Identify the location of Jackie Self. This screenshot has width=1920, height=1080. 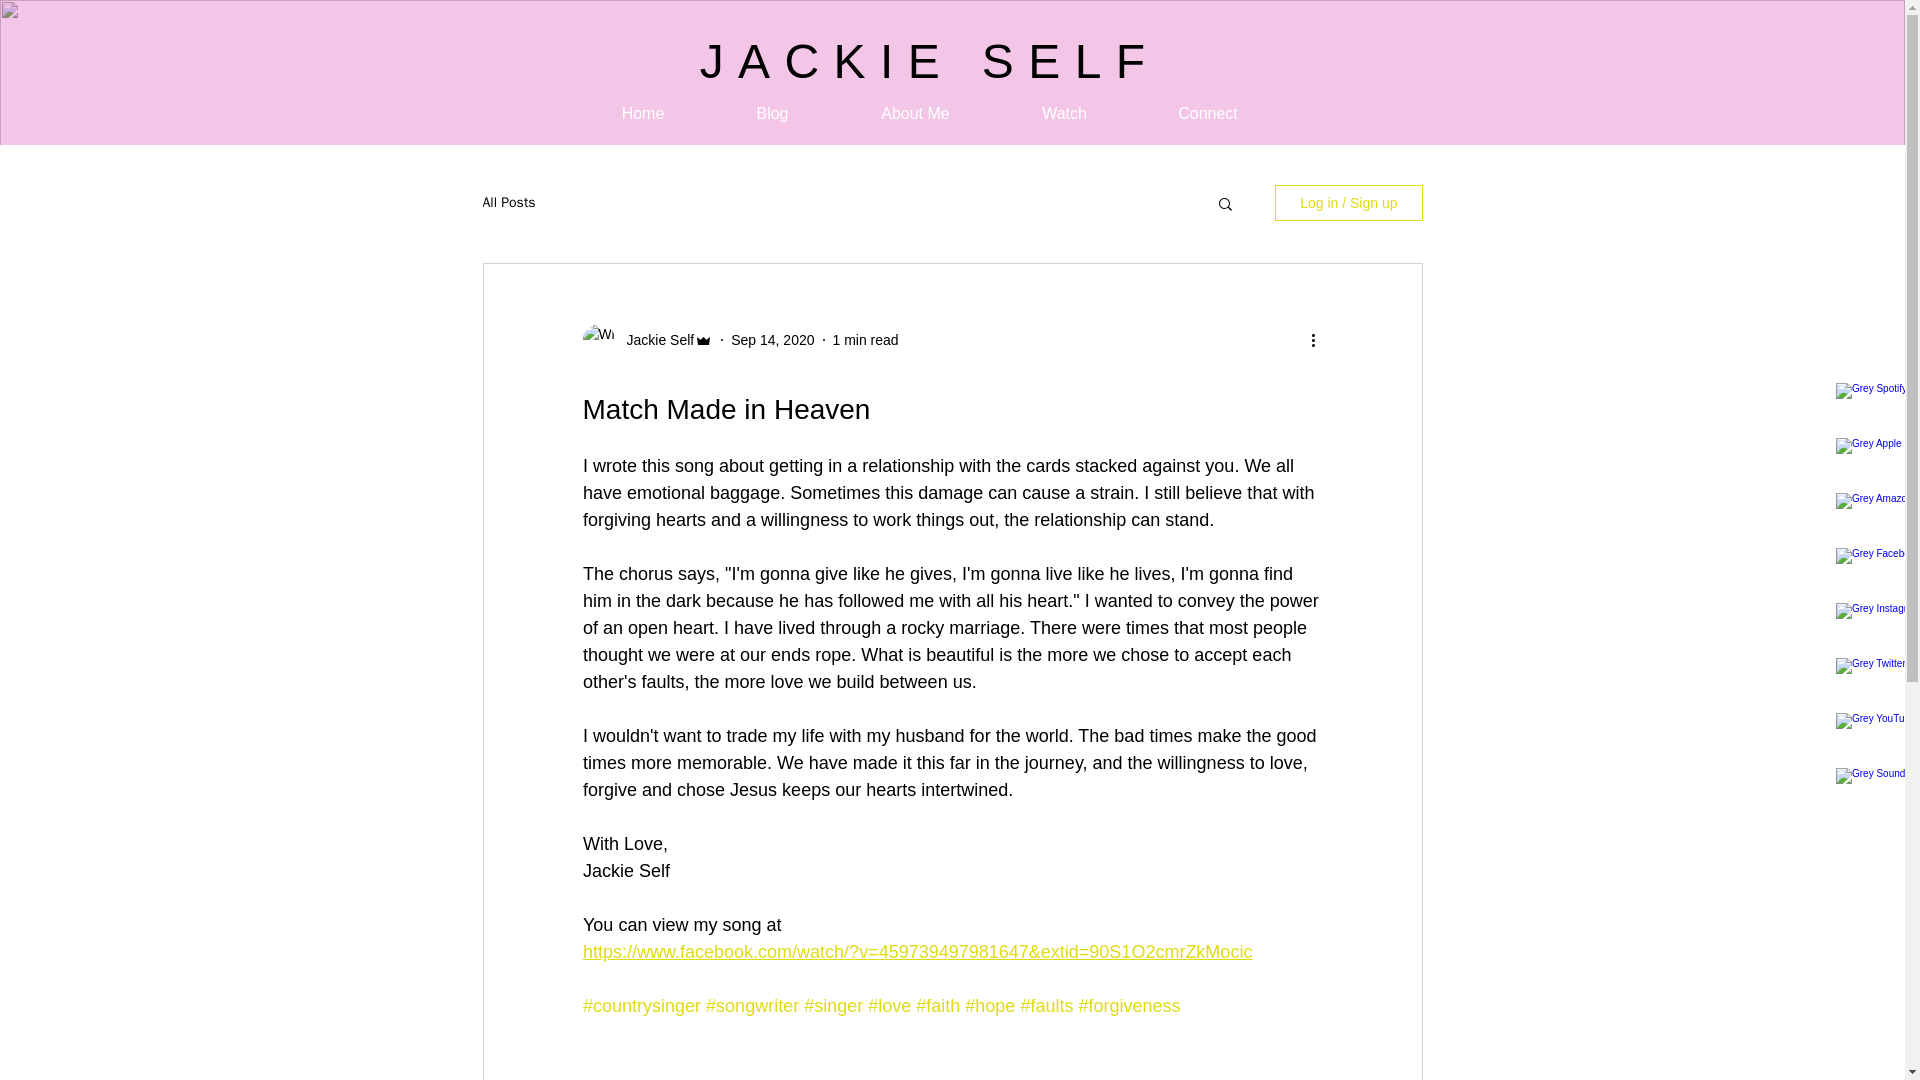
(654, 340).